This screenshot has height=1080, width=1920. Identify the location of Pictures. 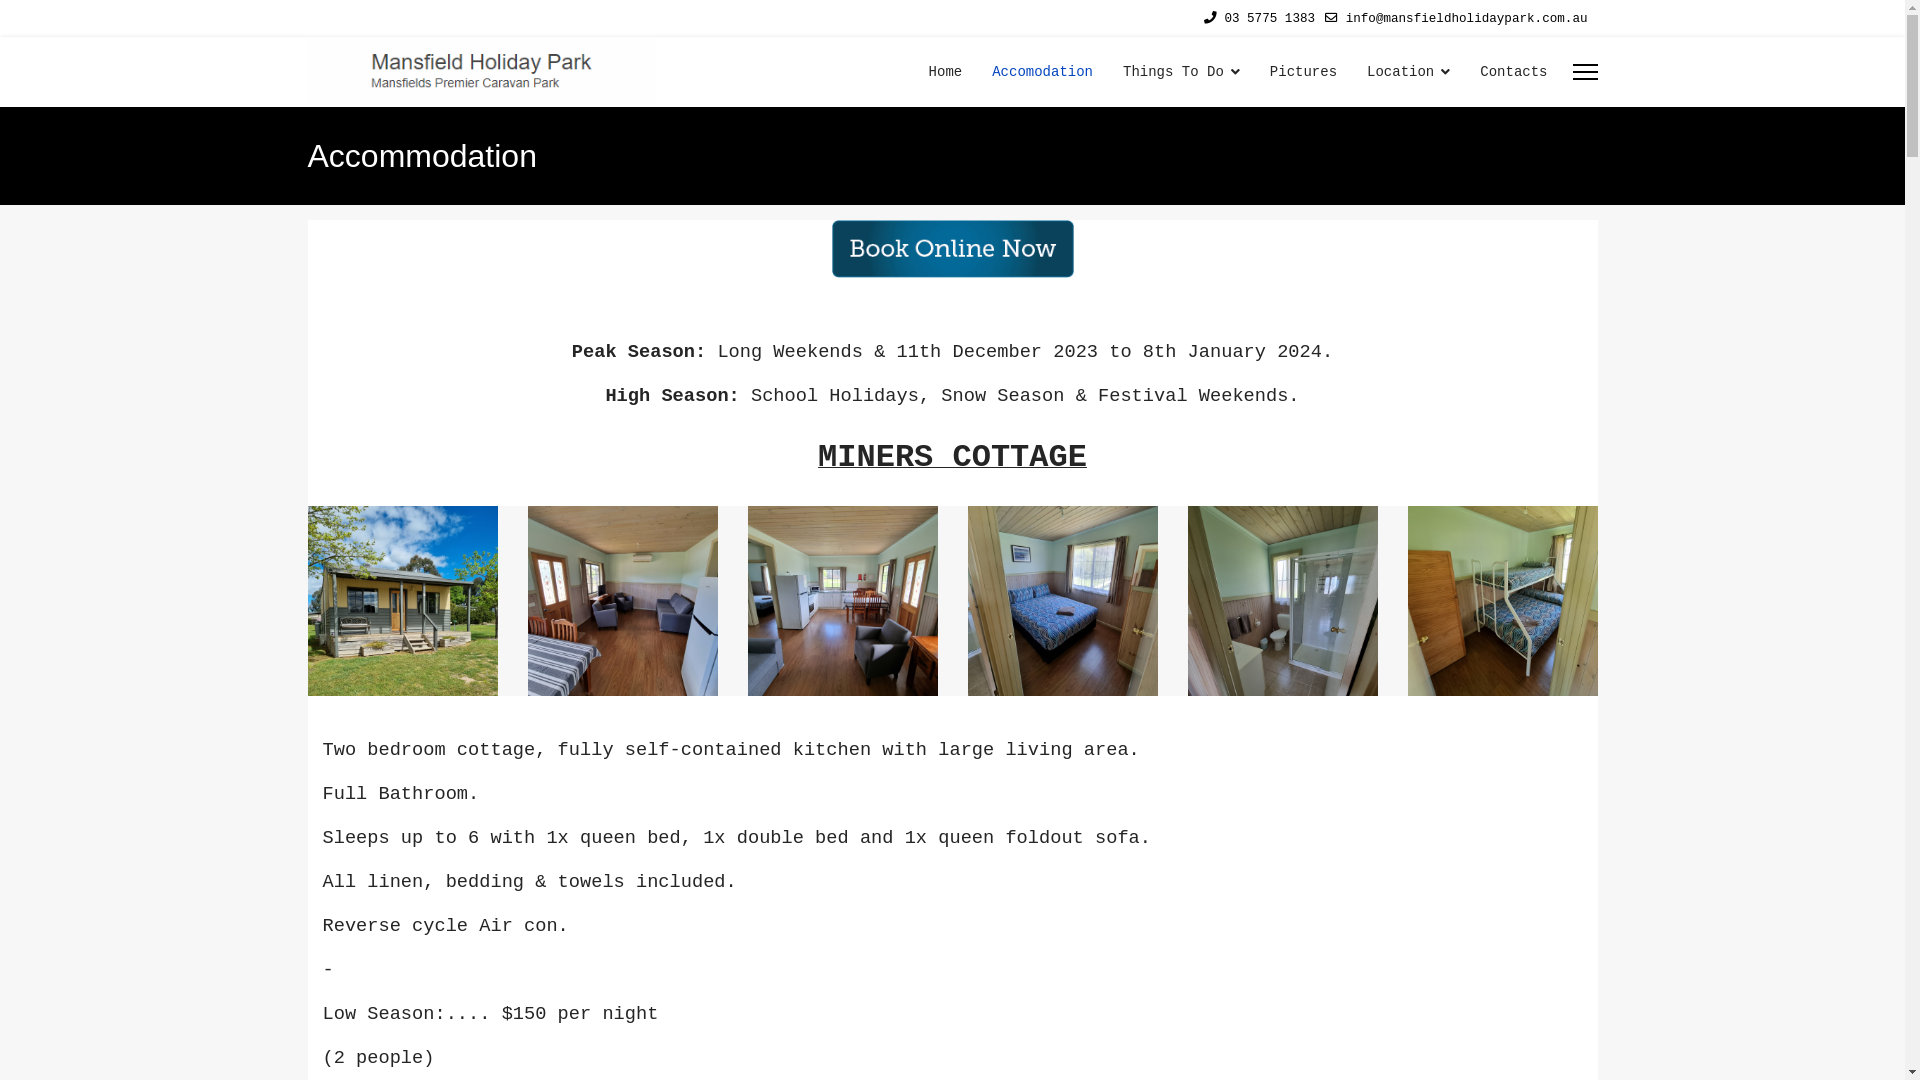
(1304, 72).